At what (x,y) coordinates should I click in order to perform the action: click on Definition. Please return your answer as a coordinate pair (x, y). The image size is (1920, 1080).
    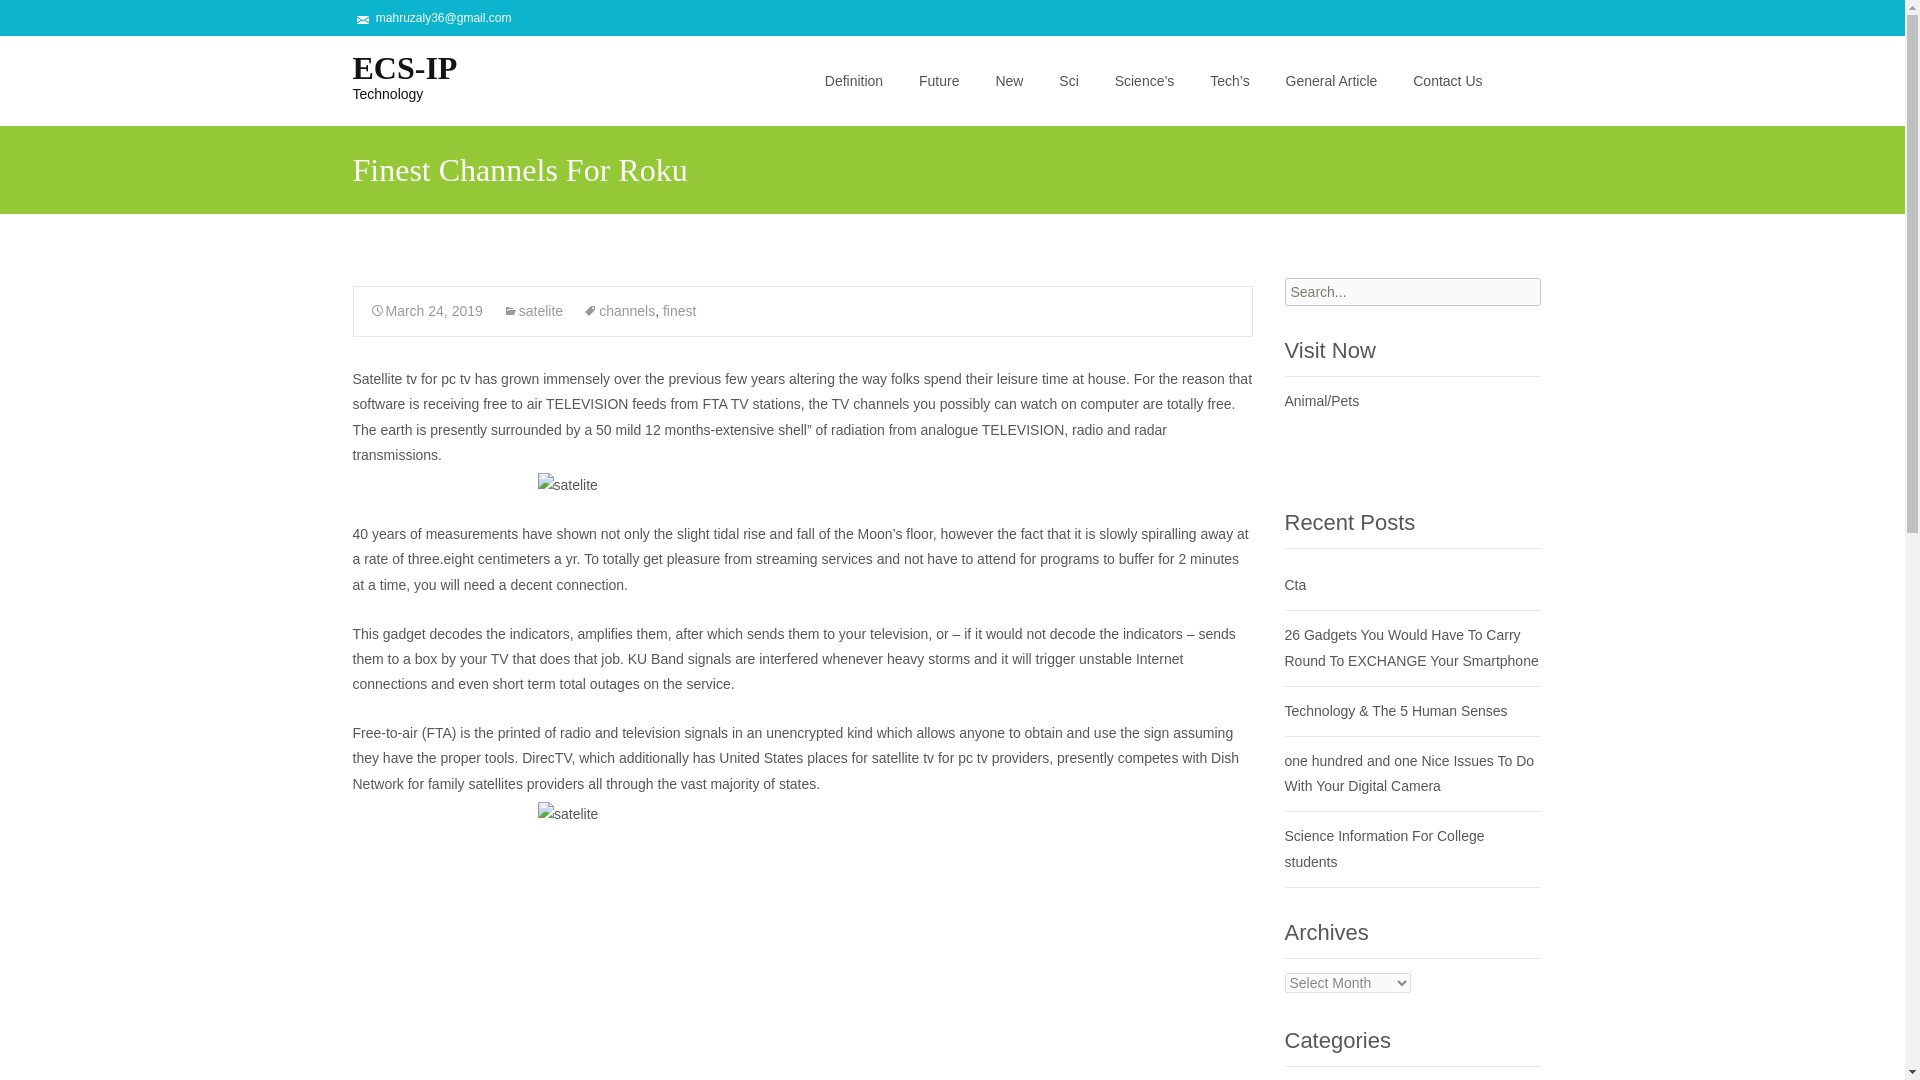
    Looking at the image, I should click on (426, 310).